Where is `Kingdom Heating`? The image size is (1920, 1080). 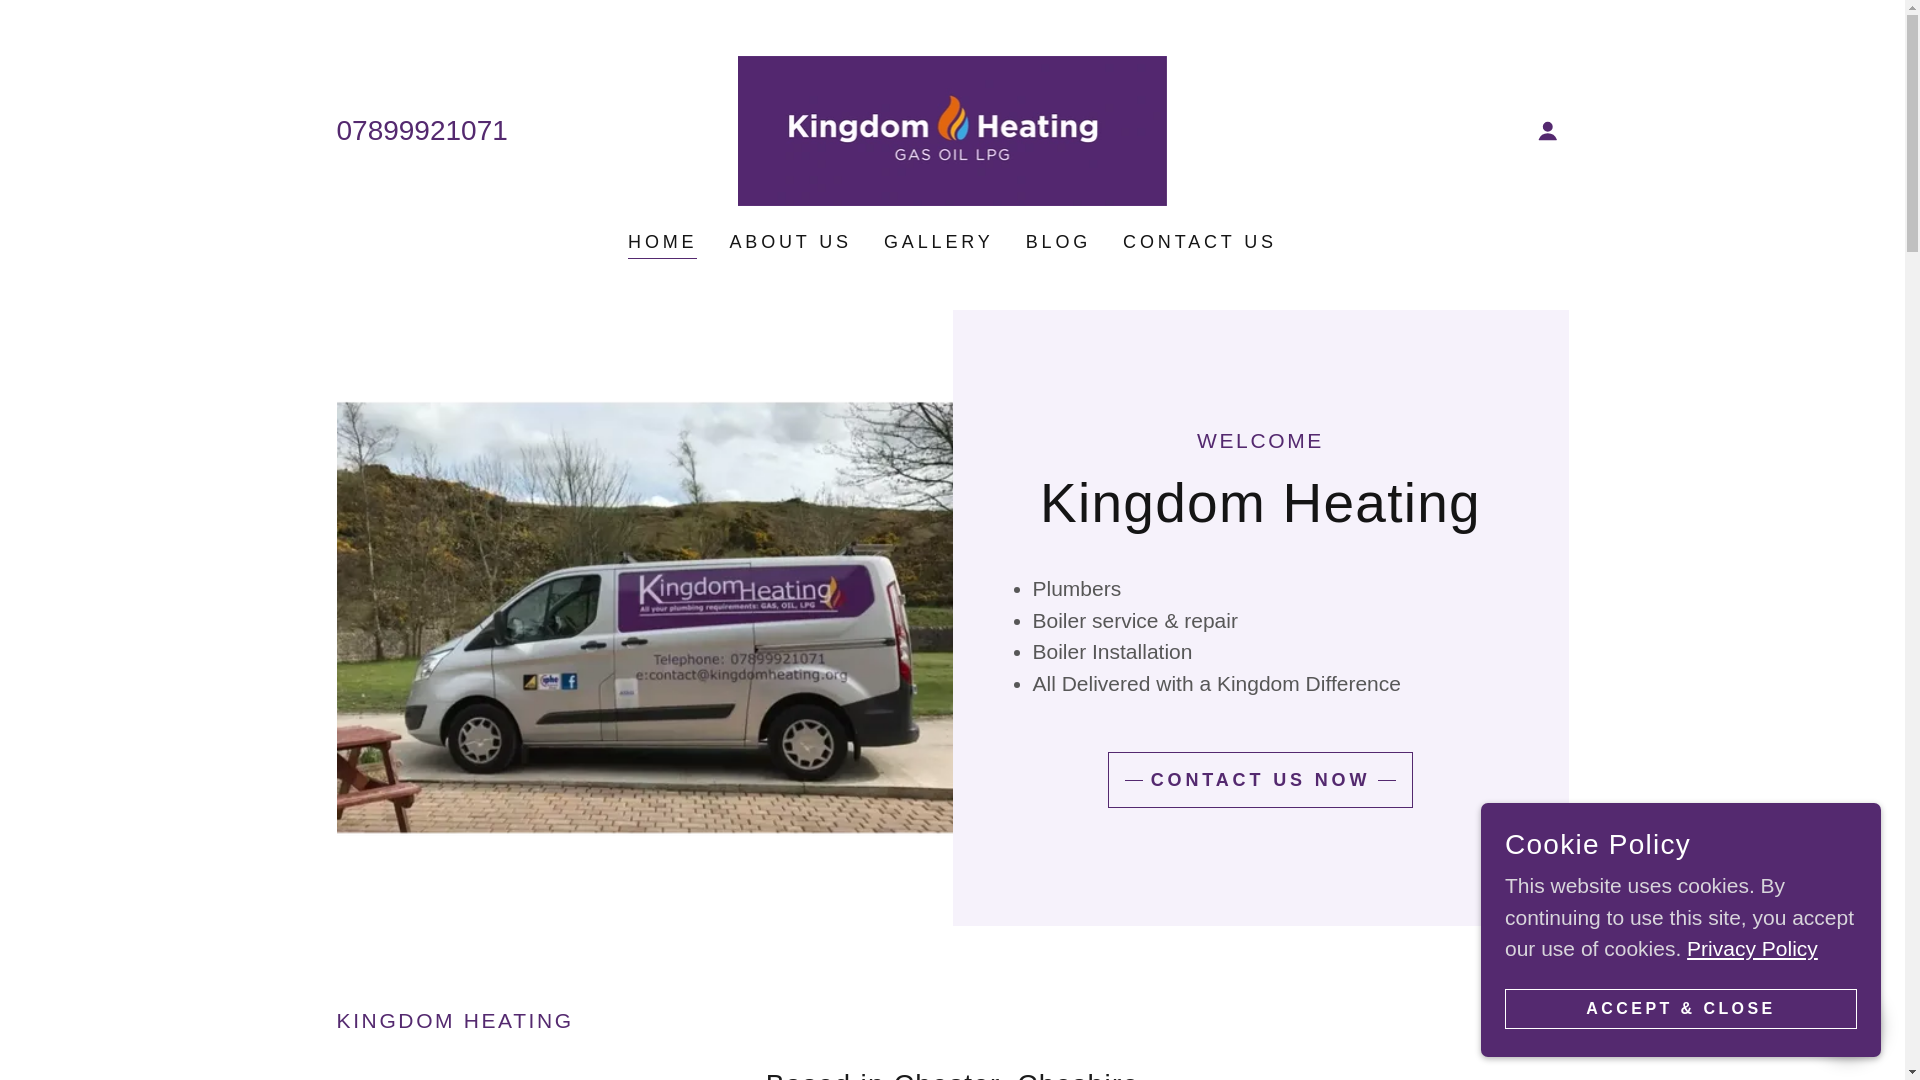 Kingdom Heating is located at coordinates (952, 129).